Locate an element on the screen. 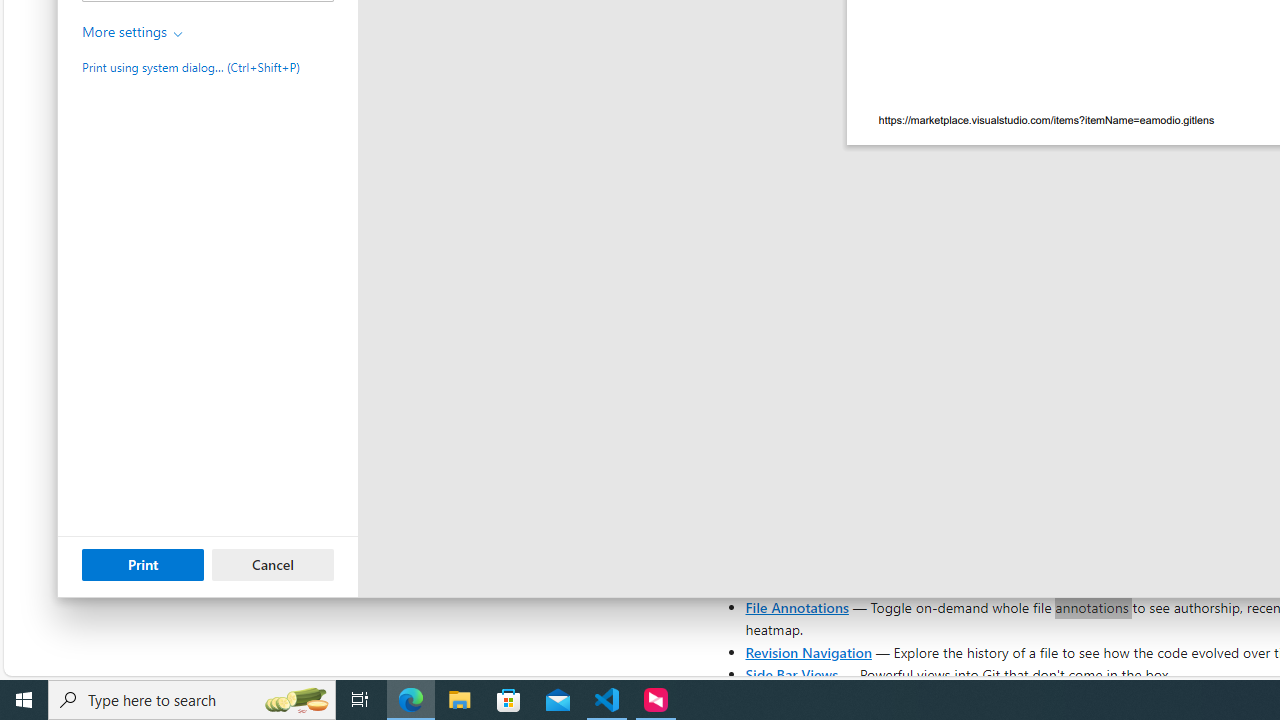 The width and height of the screenshot is (1280, 720). Cancel is located at coordinates (273, 564).